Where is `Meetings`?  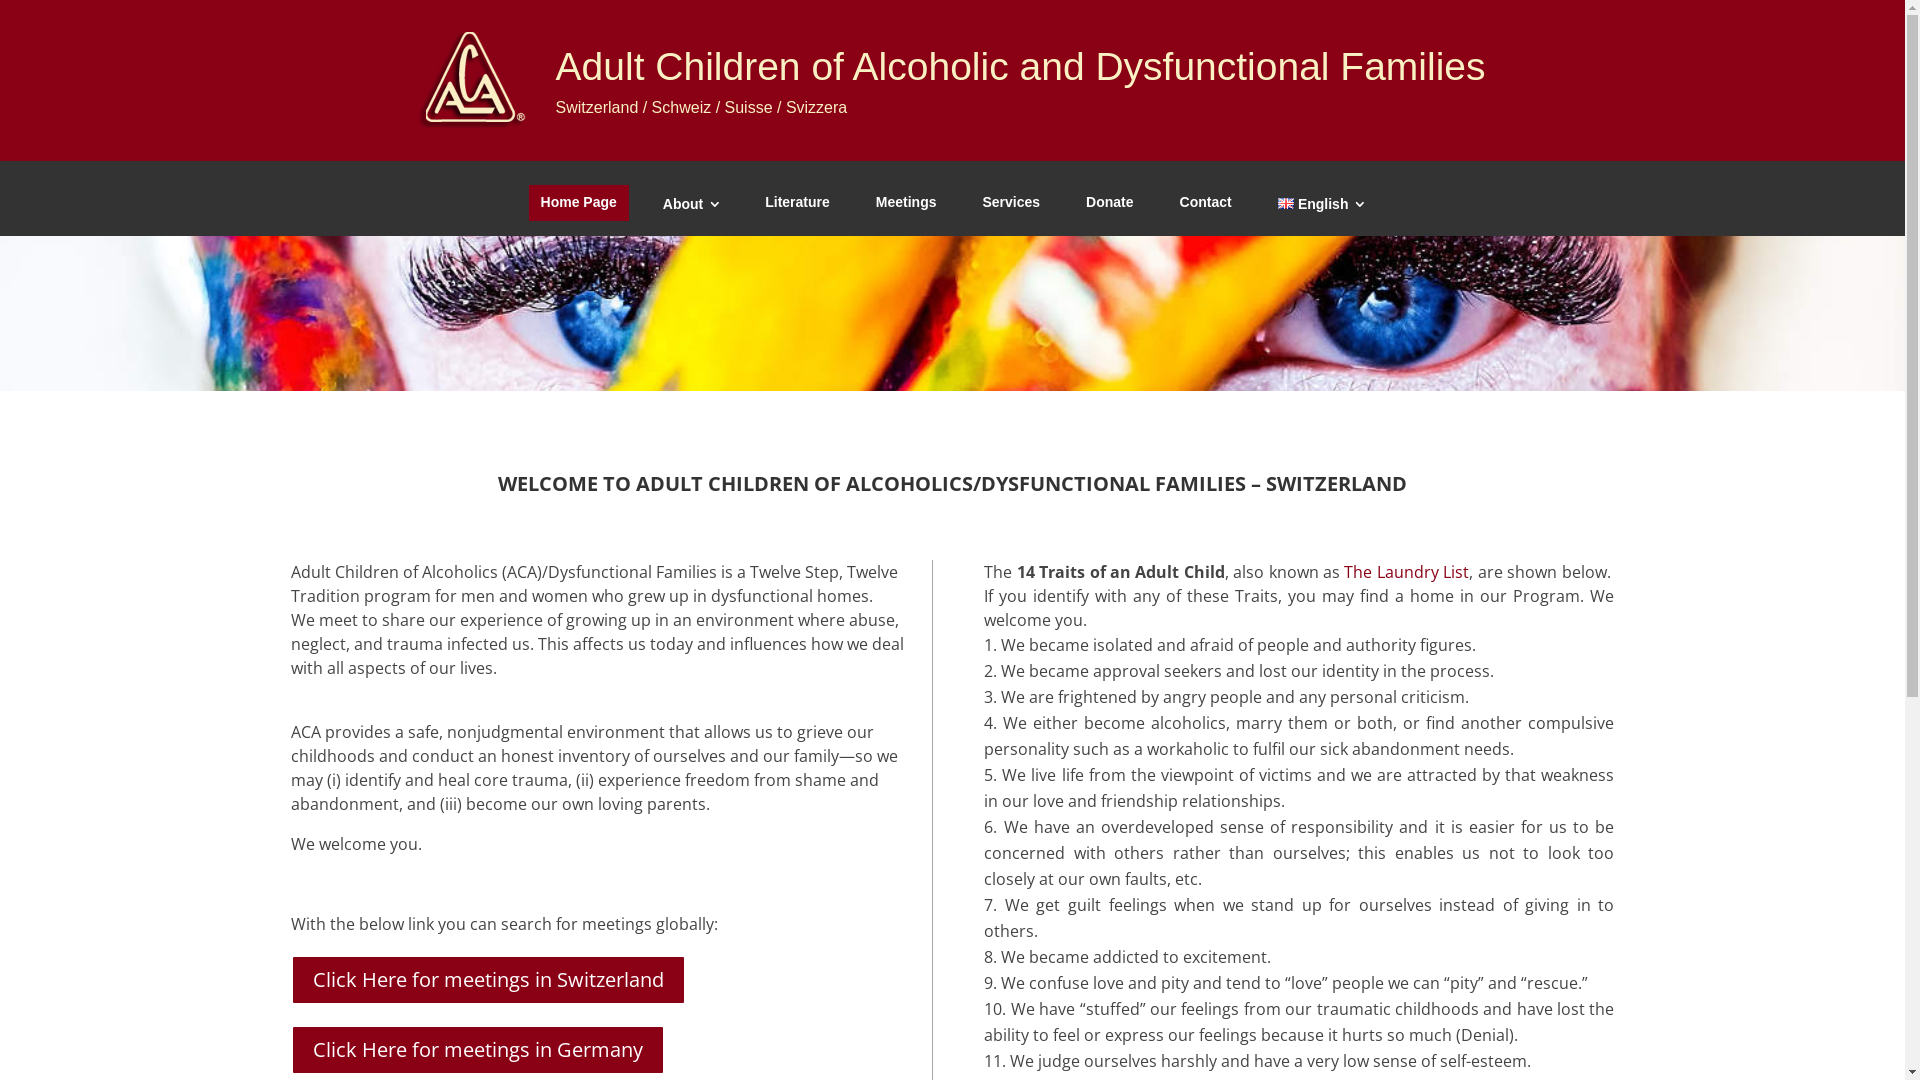
Meetings is located at coordinates (906, 203).